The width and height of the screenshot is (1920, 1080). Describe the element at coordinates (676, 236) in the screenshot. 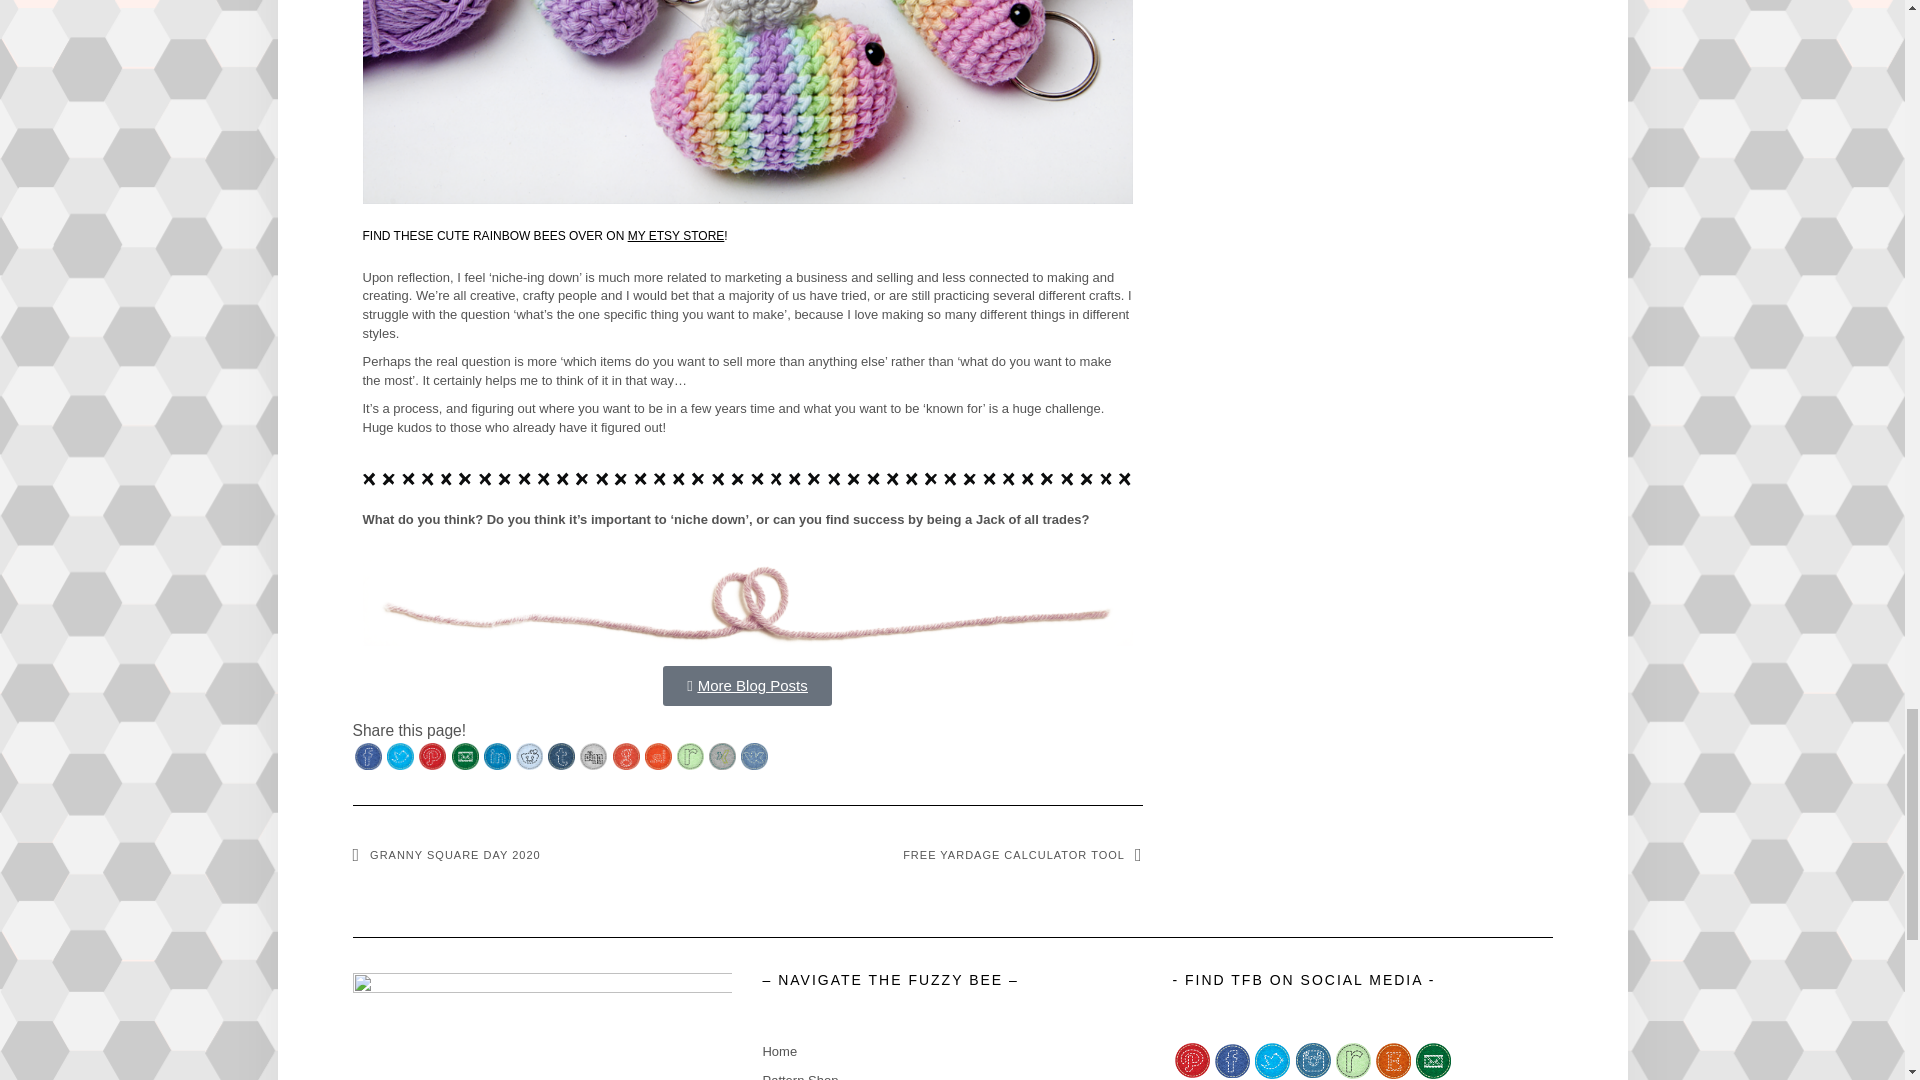

I see `MY ETSY STORE` at that location.